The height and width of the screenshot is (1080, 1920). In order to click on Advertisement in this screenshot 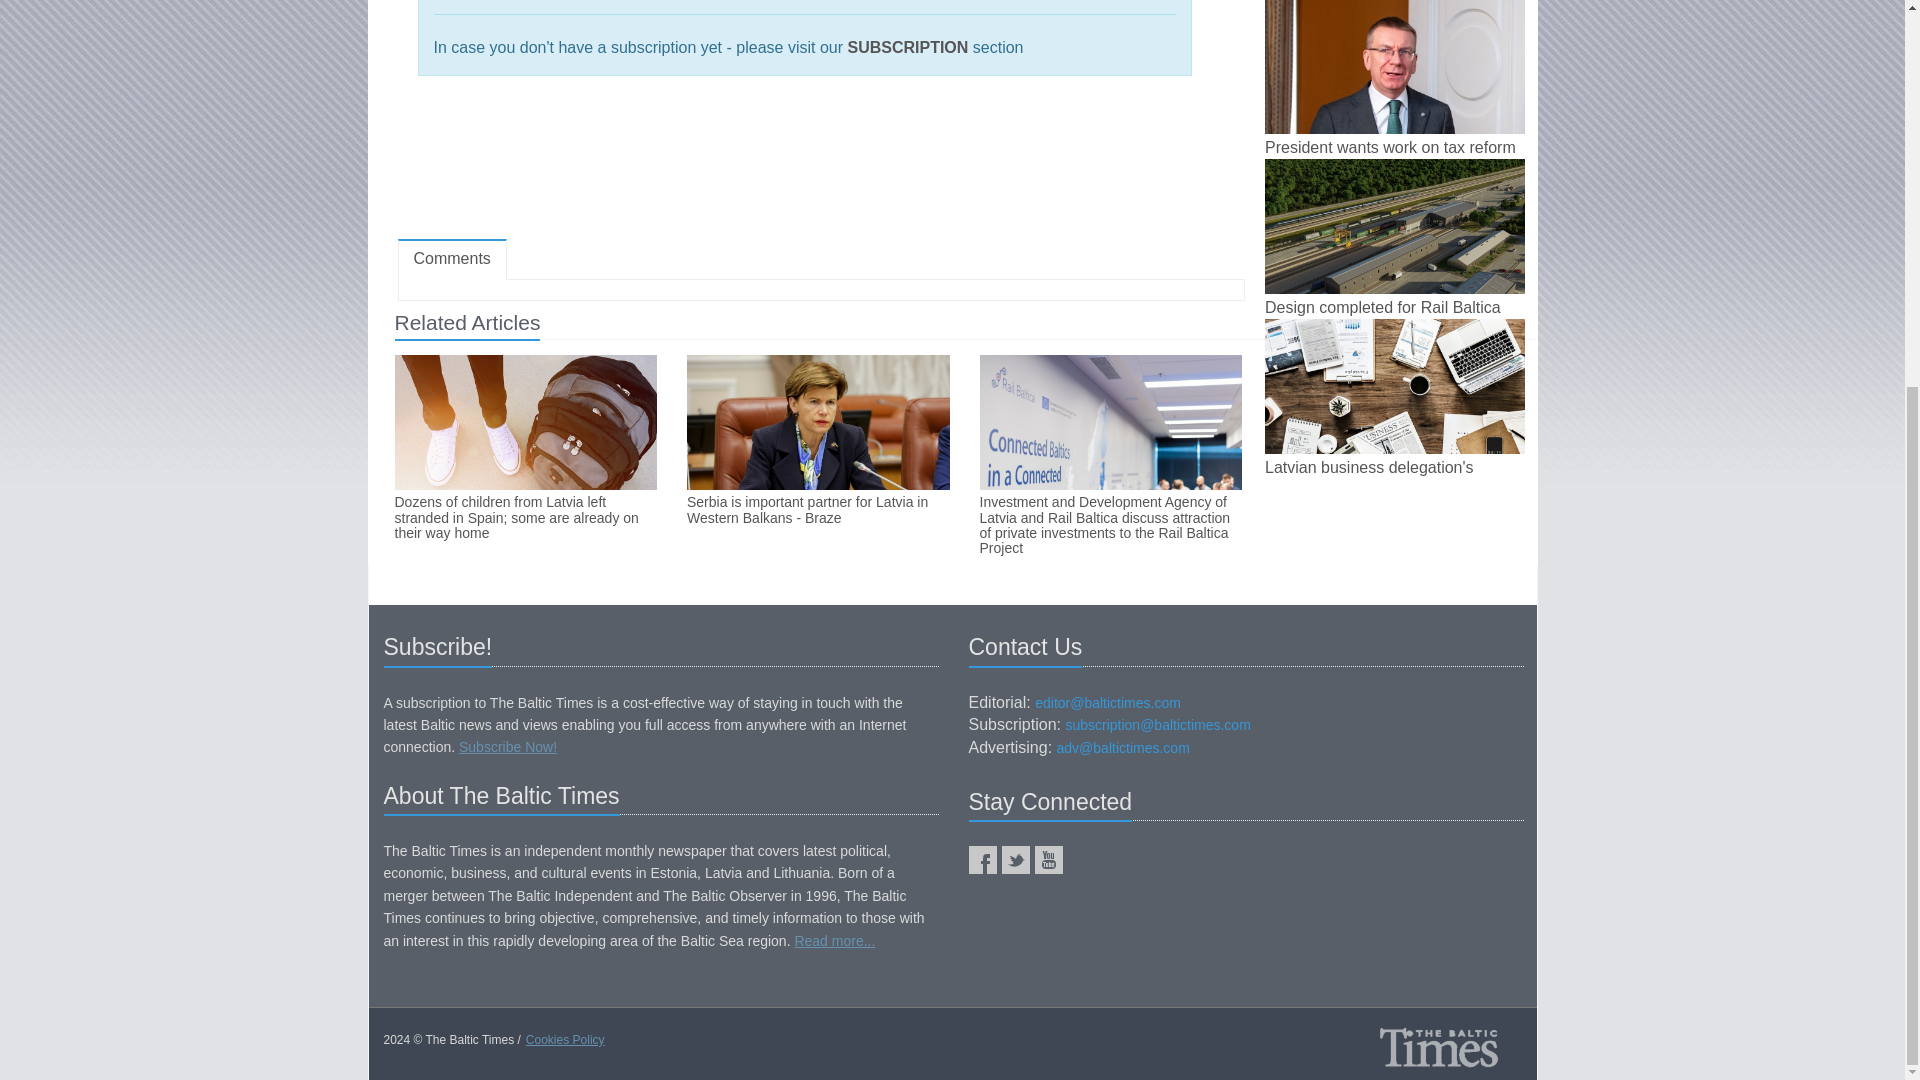, I will do `click(820, 166)`.